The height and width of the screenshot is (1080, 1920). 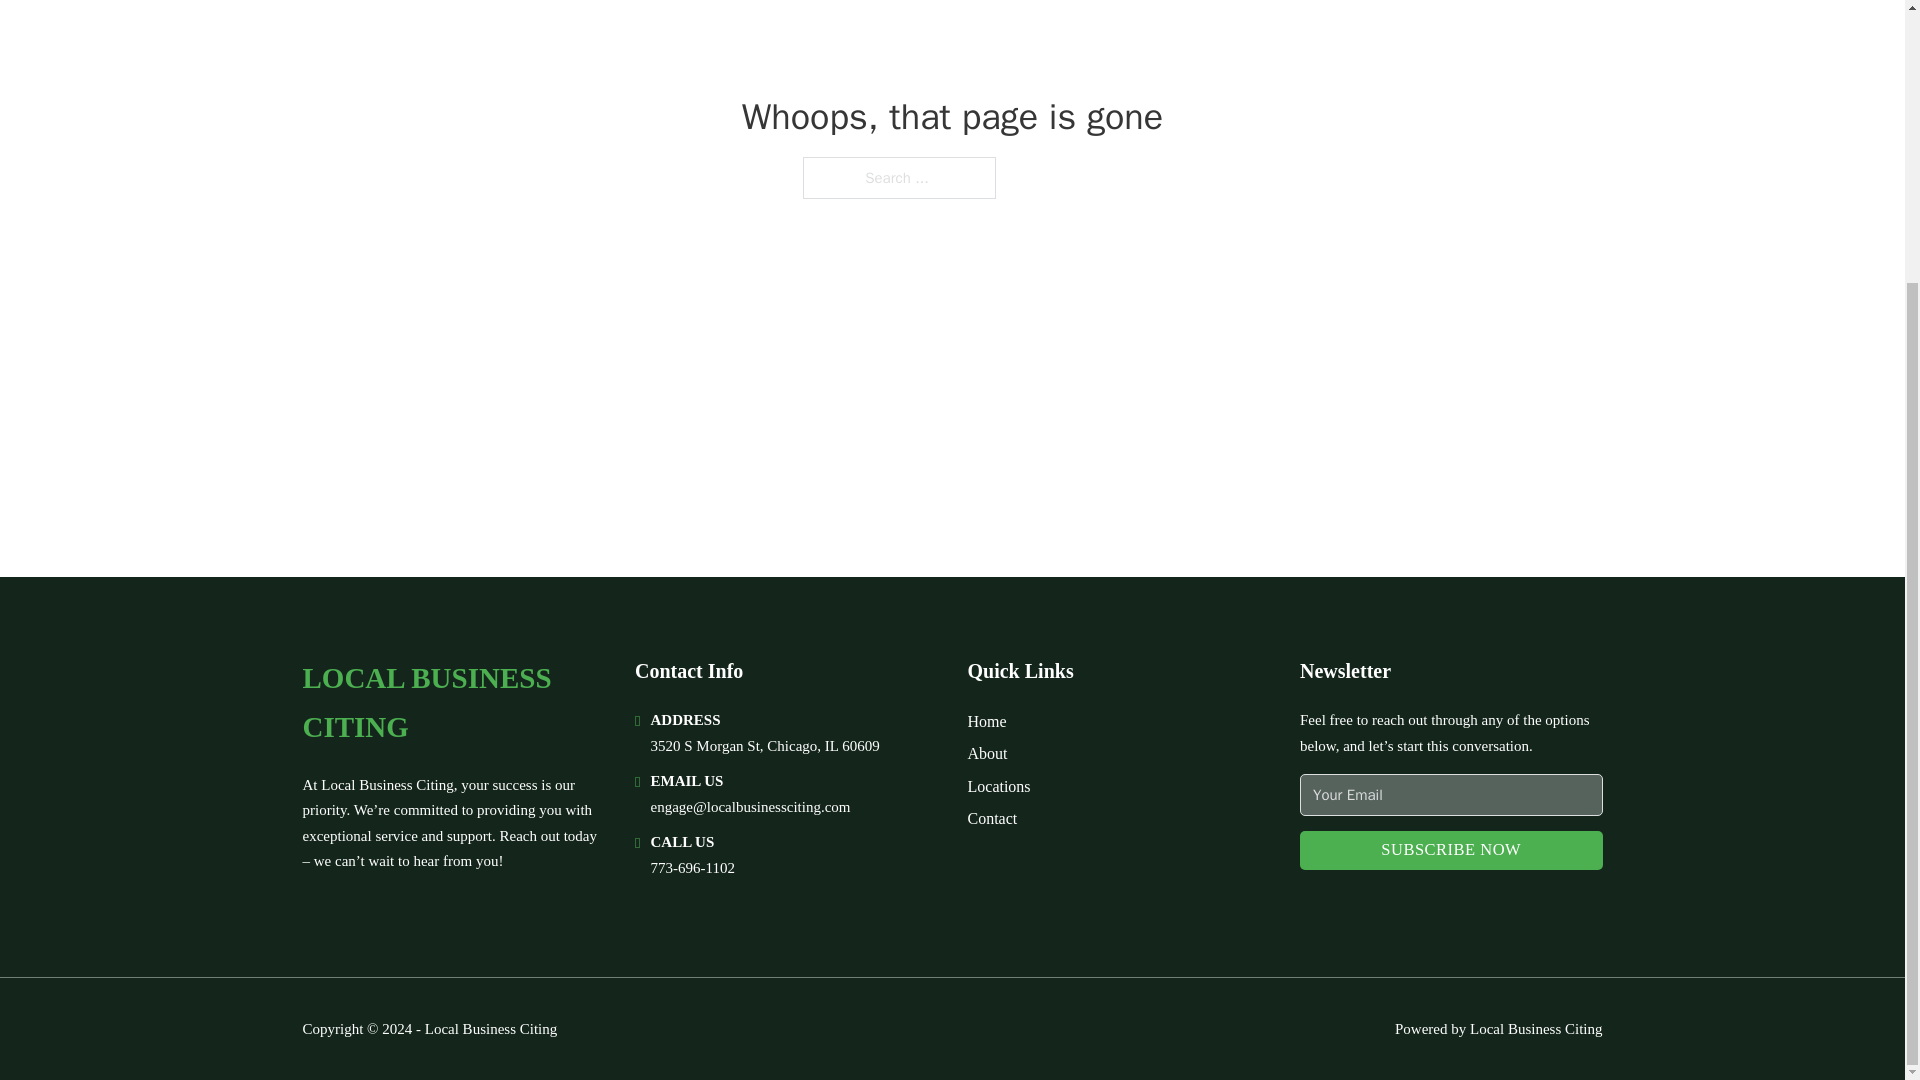 What do you see at coordinates (988, 752) in the screenshot?
I see `About` at bounding box center [988, 752].